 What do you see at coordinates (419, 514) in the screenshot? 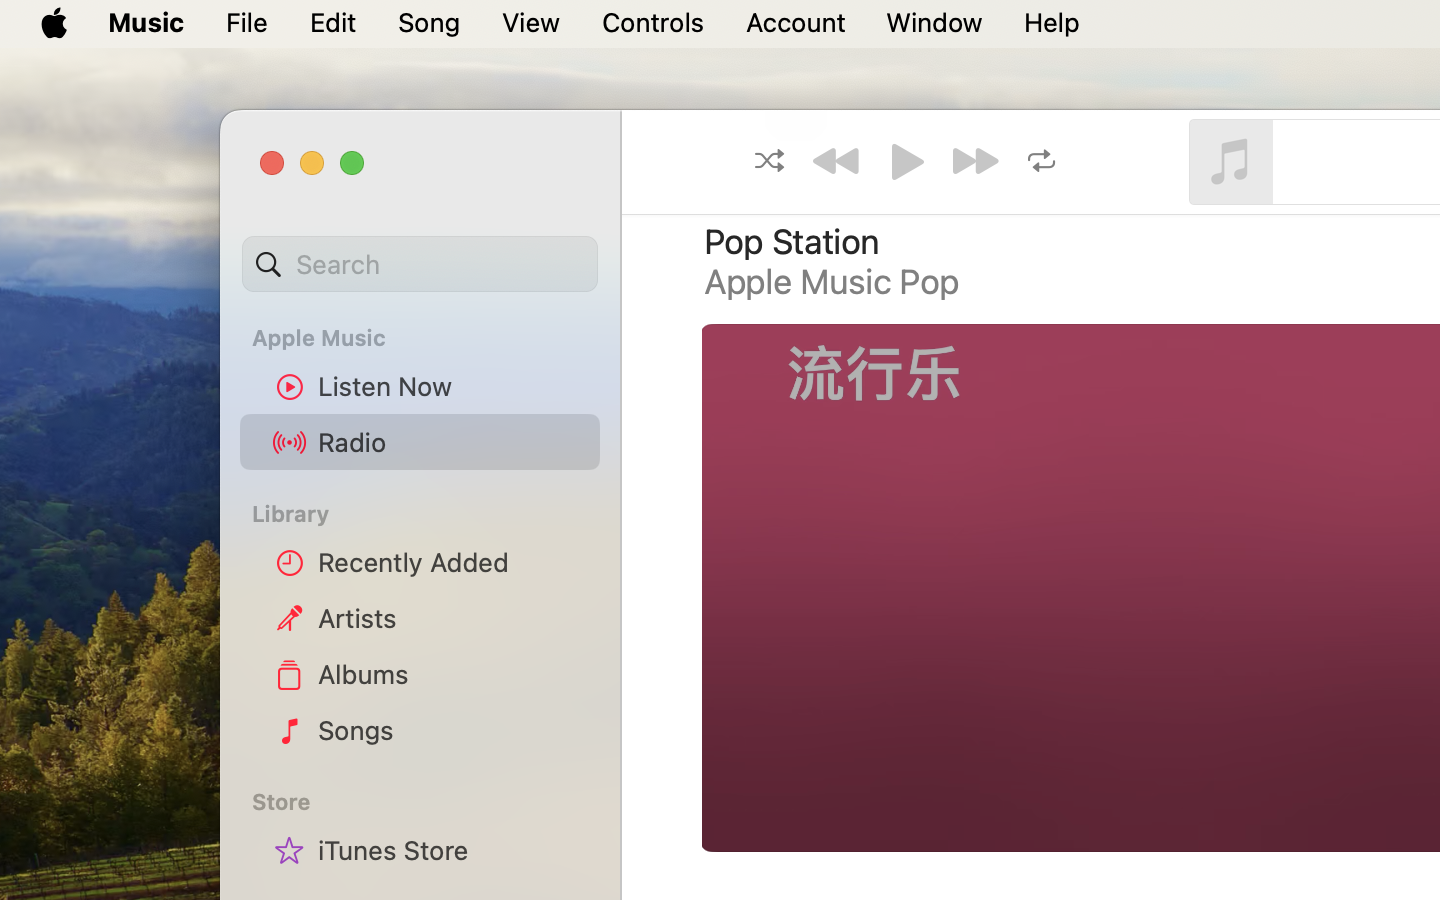
I see `Library` at bounding box center [419, 514].